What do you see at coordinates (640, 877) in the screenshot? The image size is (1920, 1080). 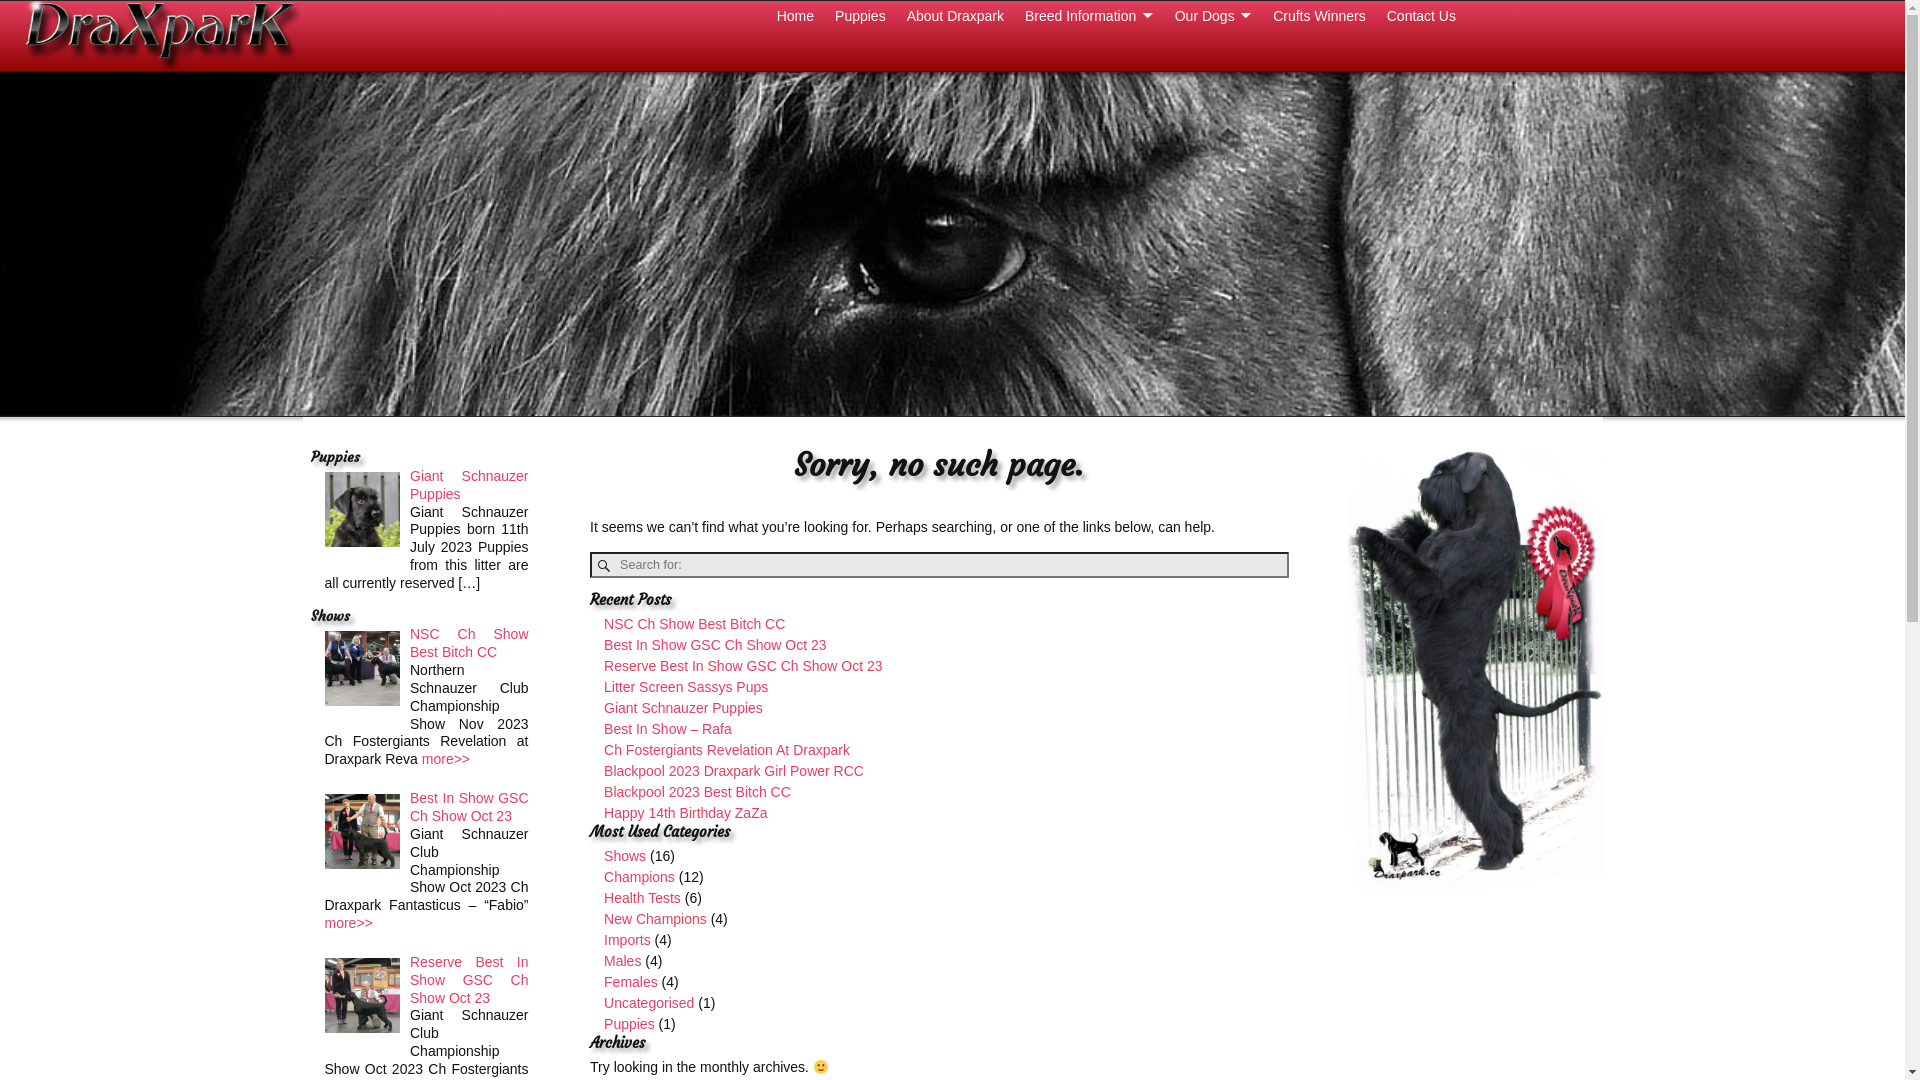 I see `Champions` at bounding box center [640, 877].